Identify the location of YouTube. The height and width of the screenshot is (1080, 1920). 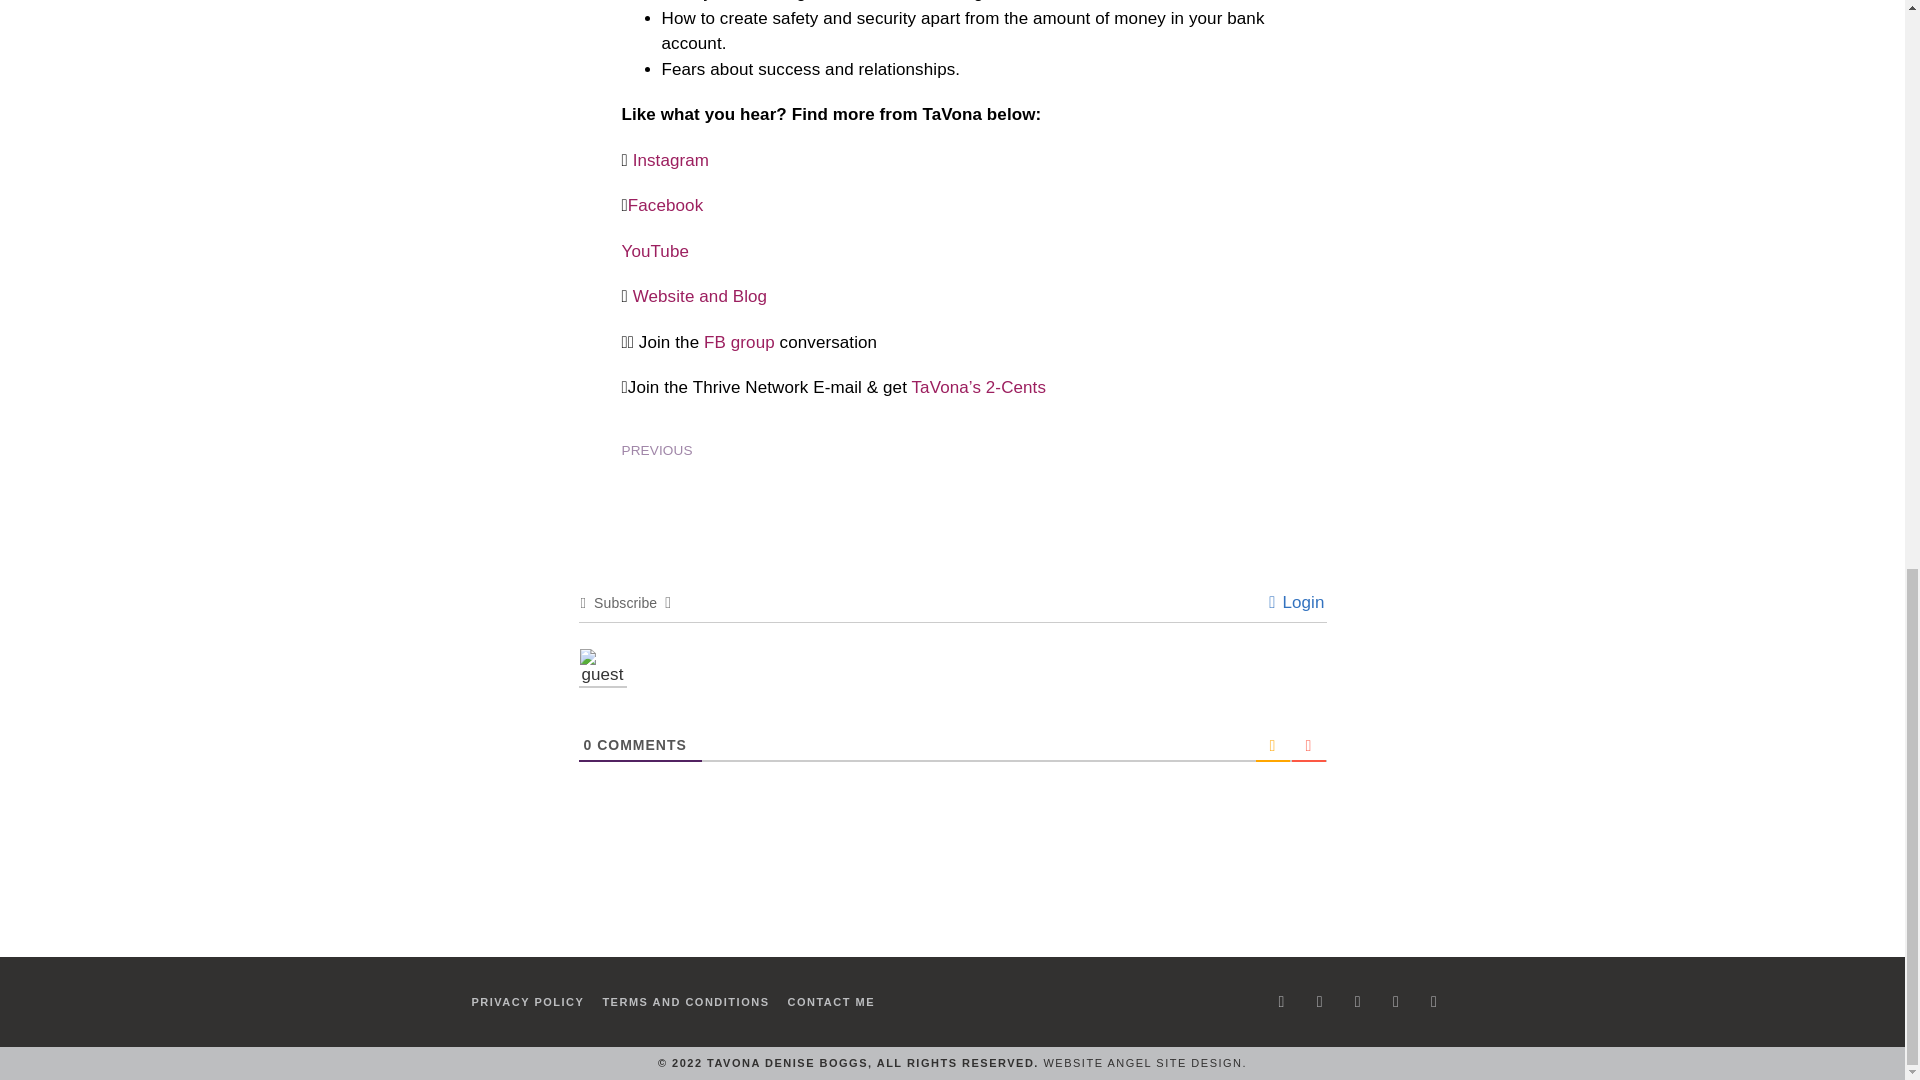
(656, 251).